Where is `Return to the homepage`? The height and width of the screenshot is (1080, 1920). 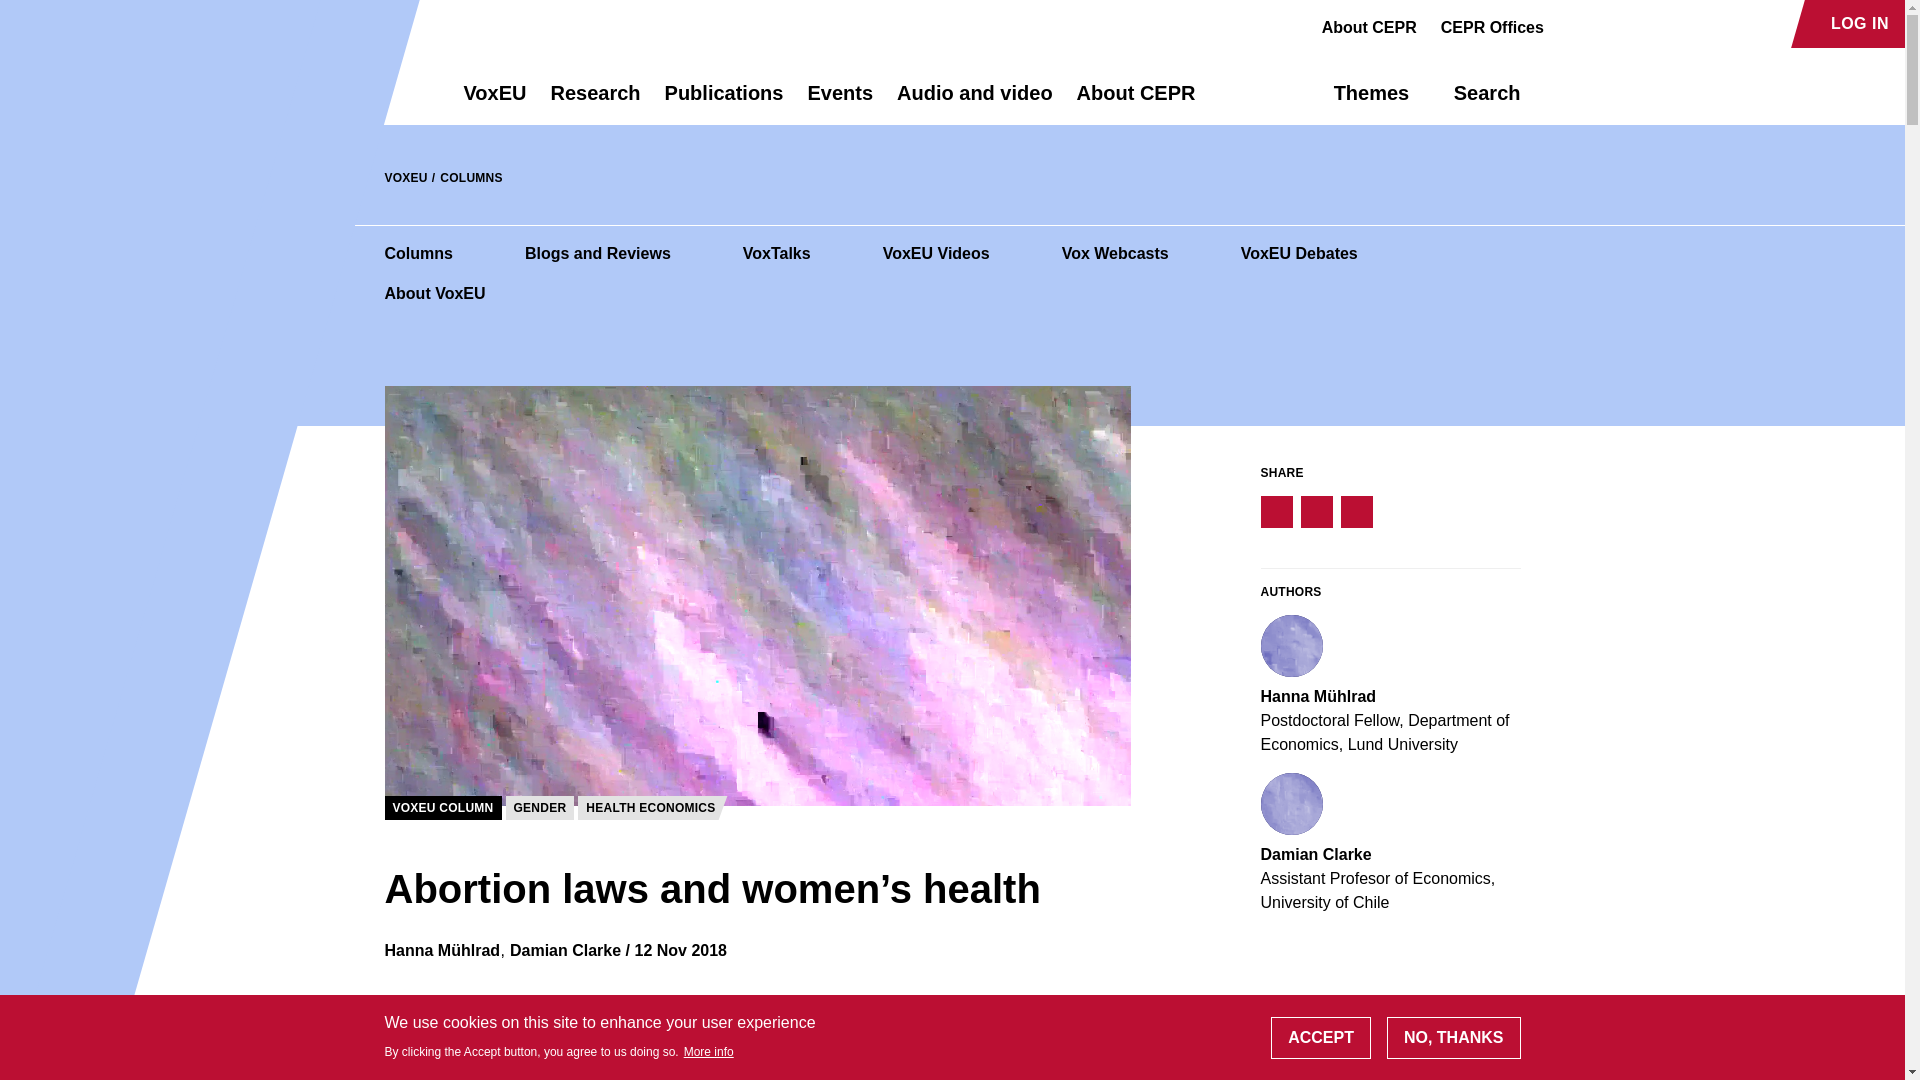
Return to the homepage is located at coordinates (388, 92).